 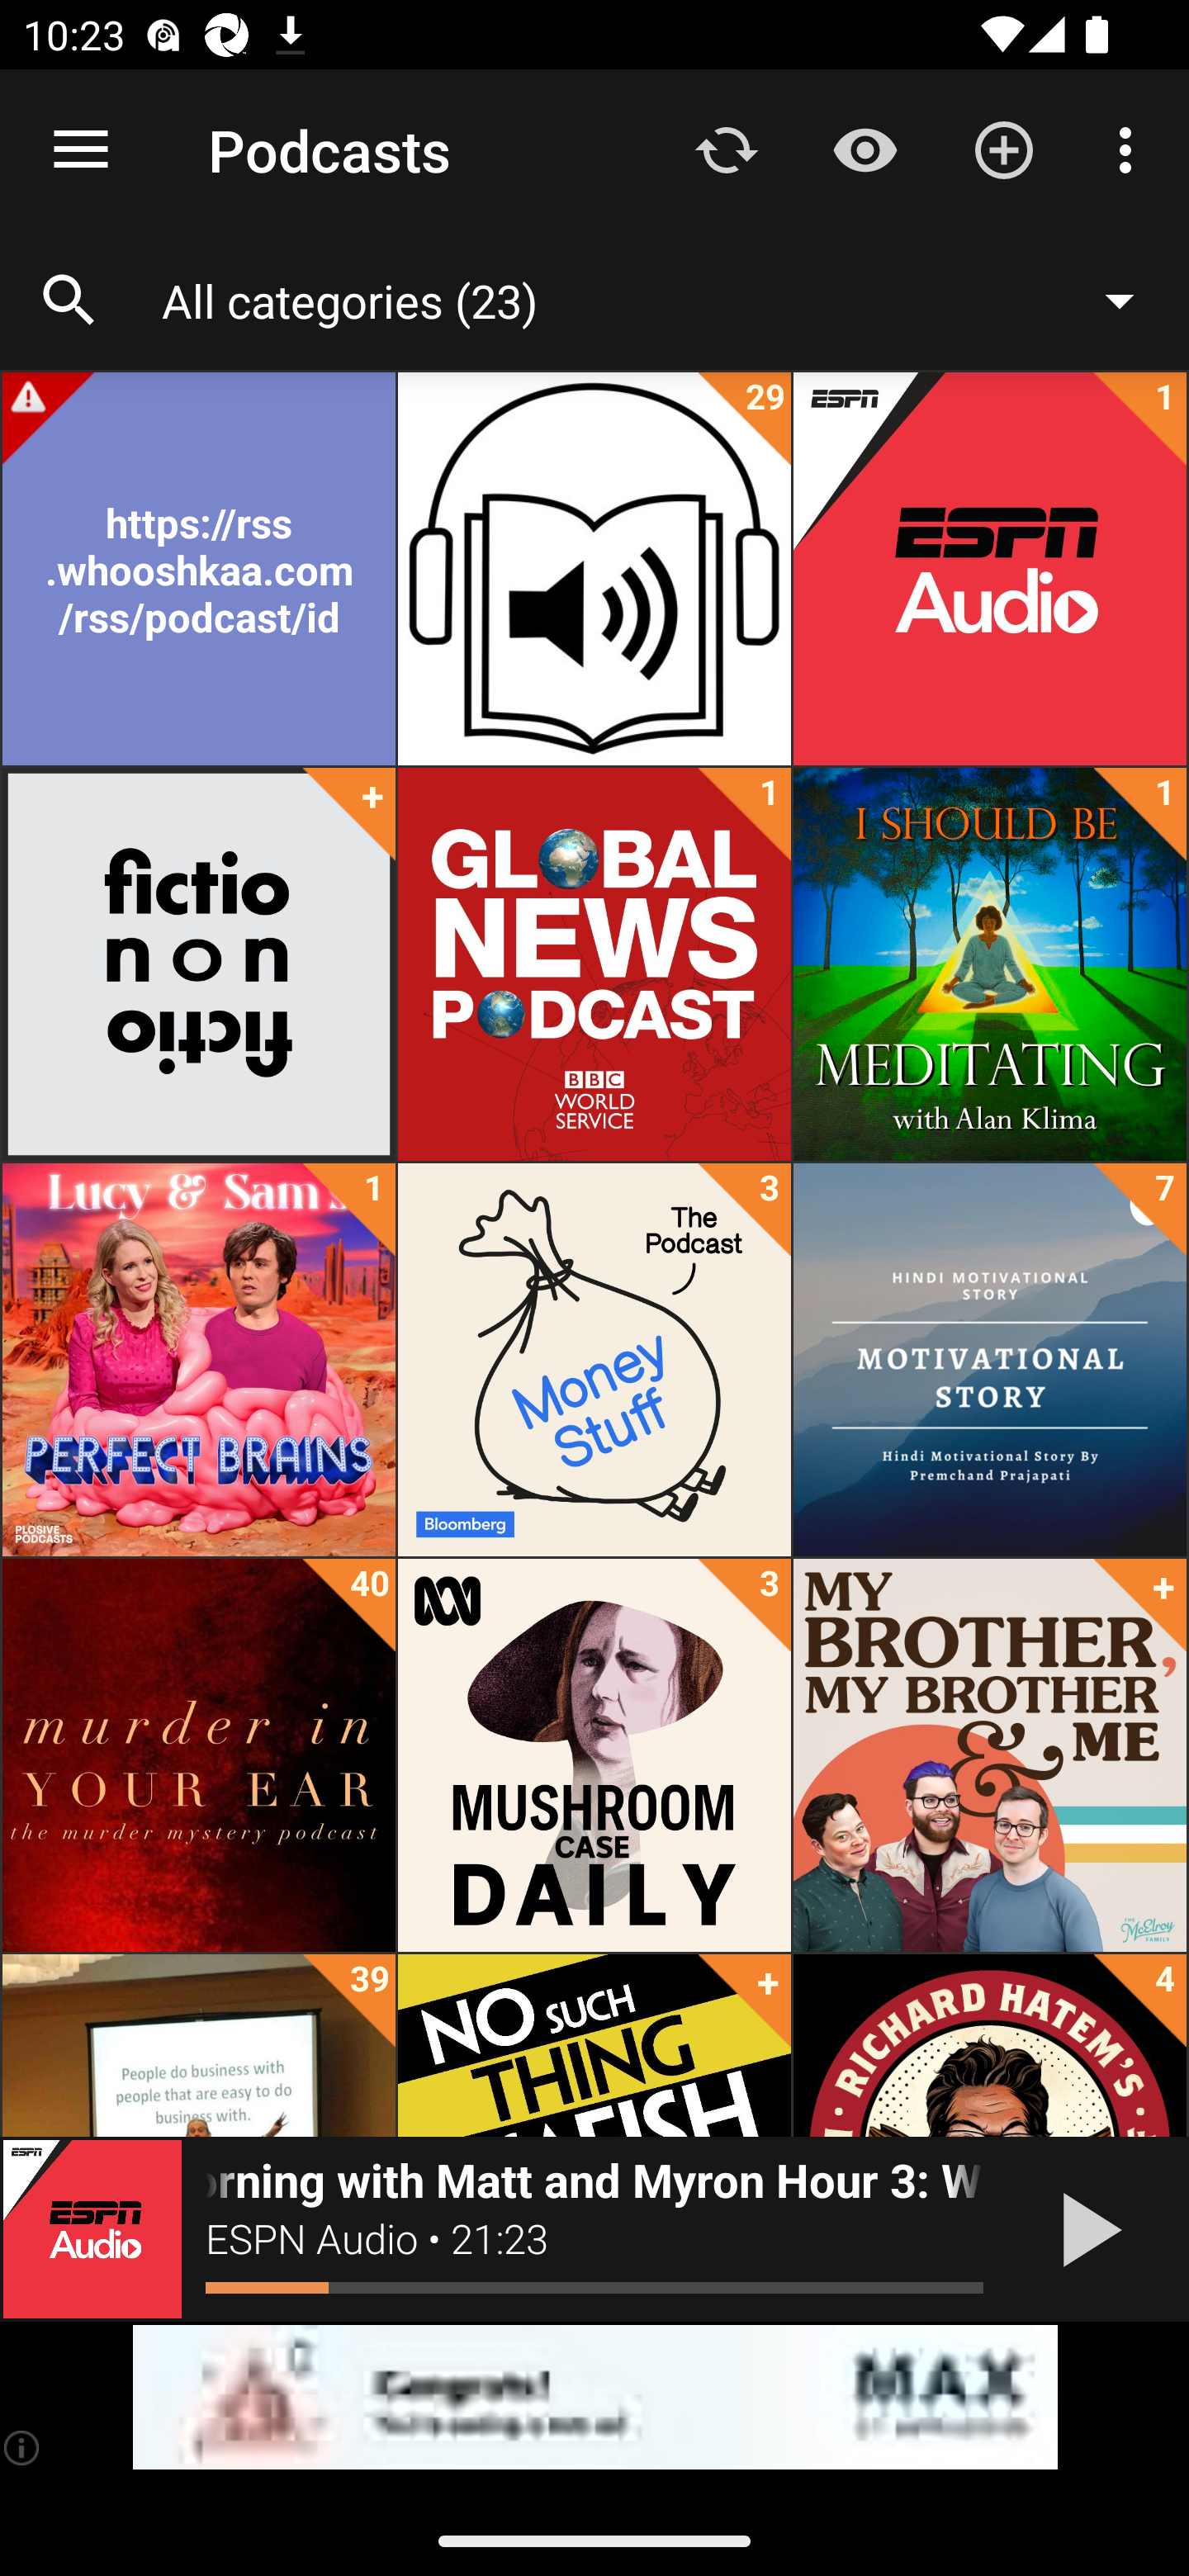 I want to click on All categories (23), so click(x=664, y=300).